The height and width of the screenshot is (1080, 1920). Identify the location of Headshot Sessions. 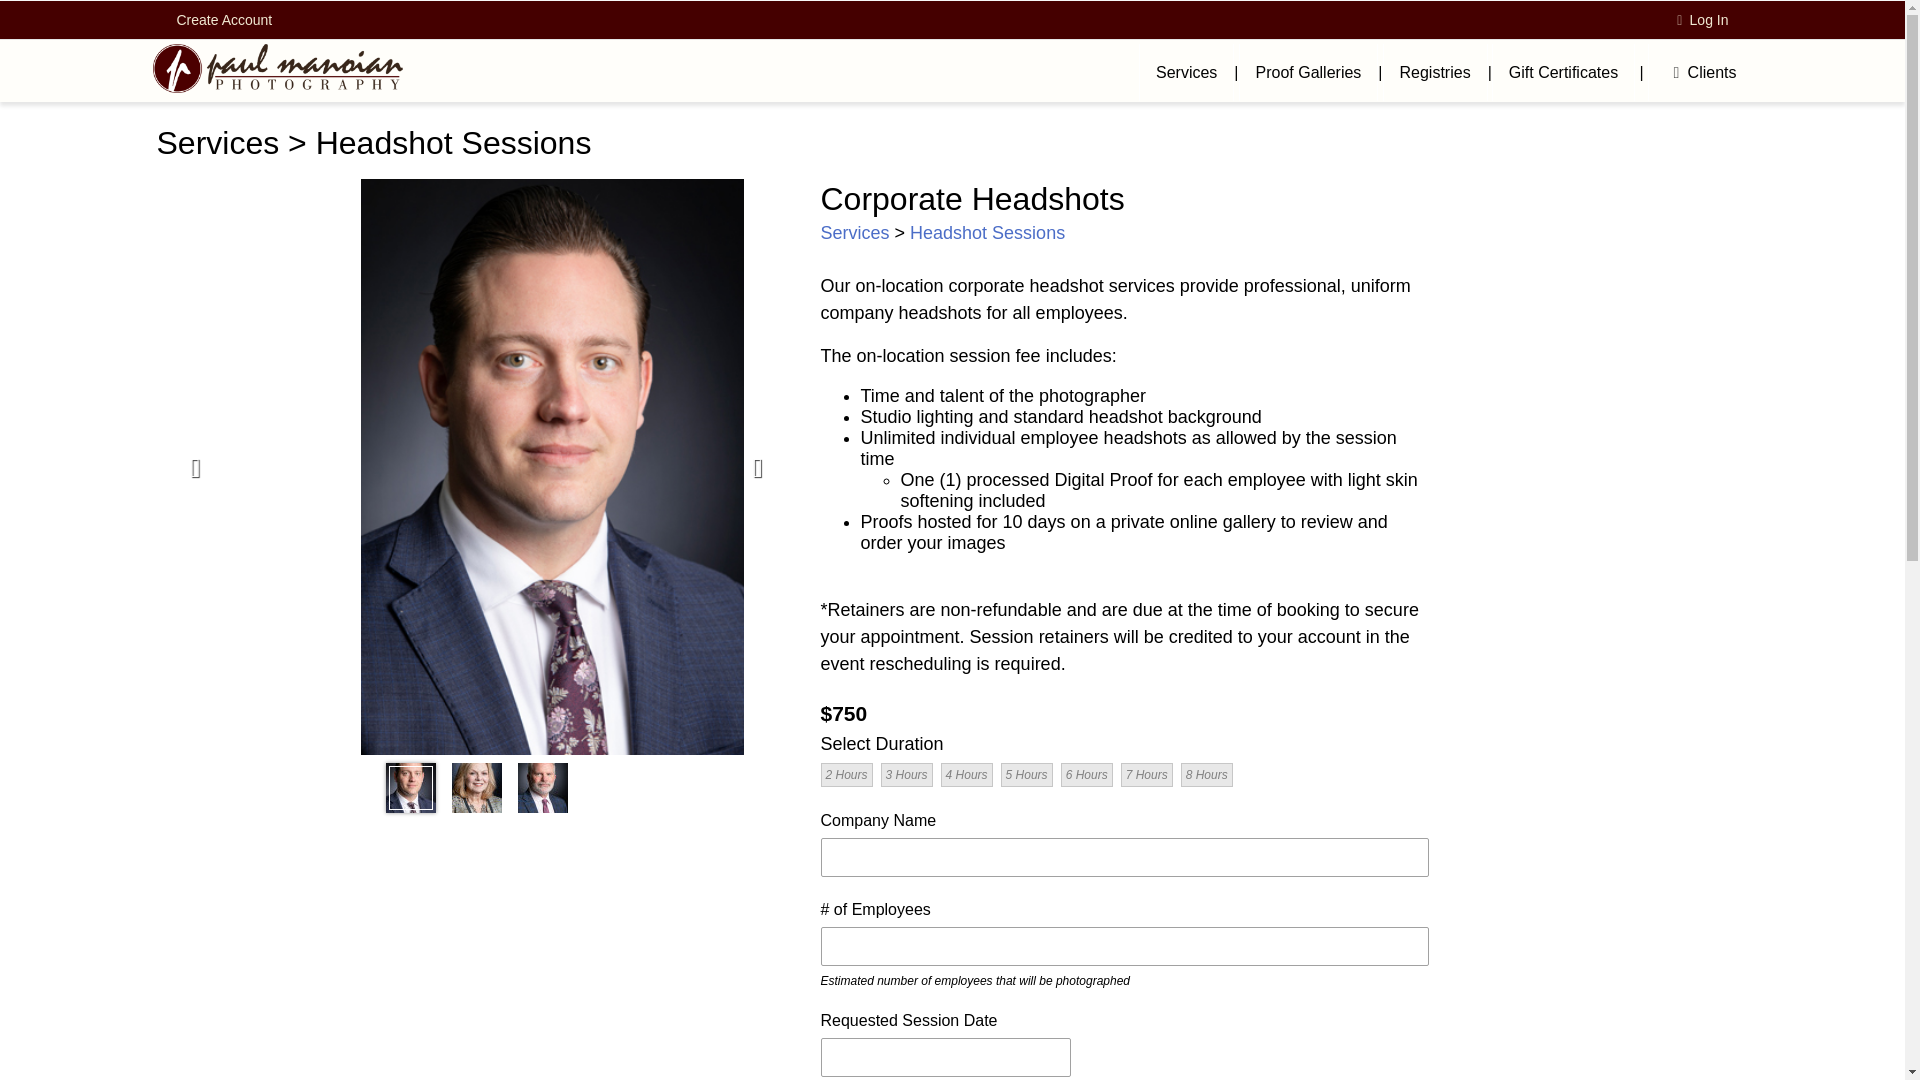
(988, 232).